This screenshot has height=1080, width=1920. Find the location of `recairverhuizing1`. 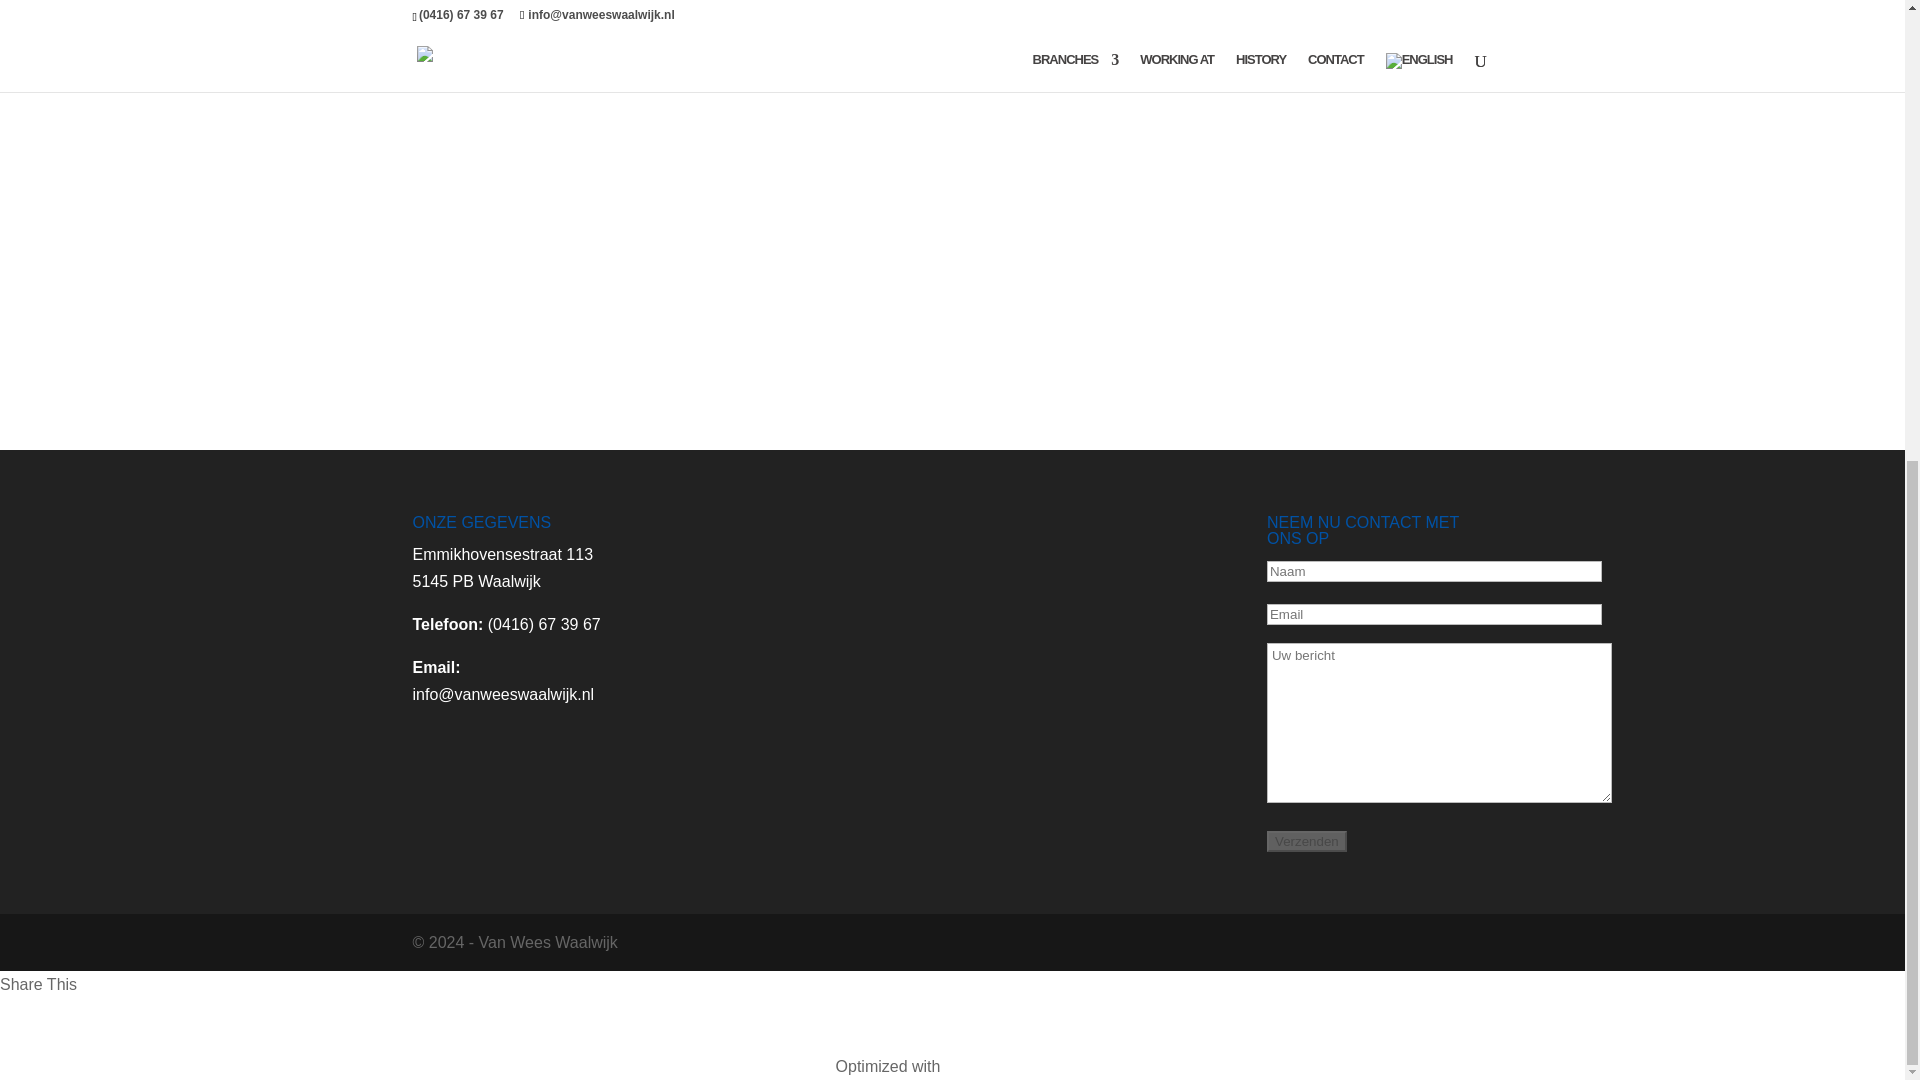

recairverhuizing1 is located at coordinates (762, 363).